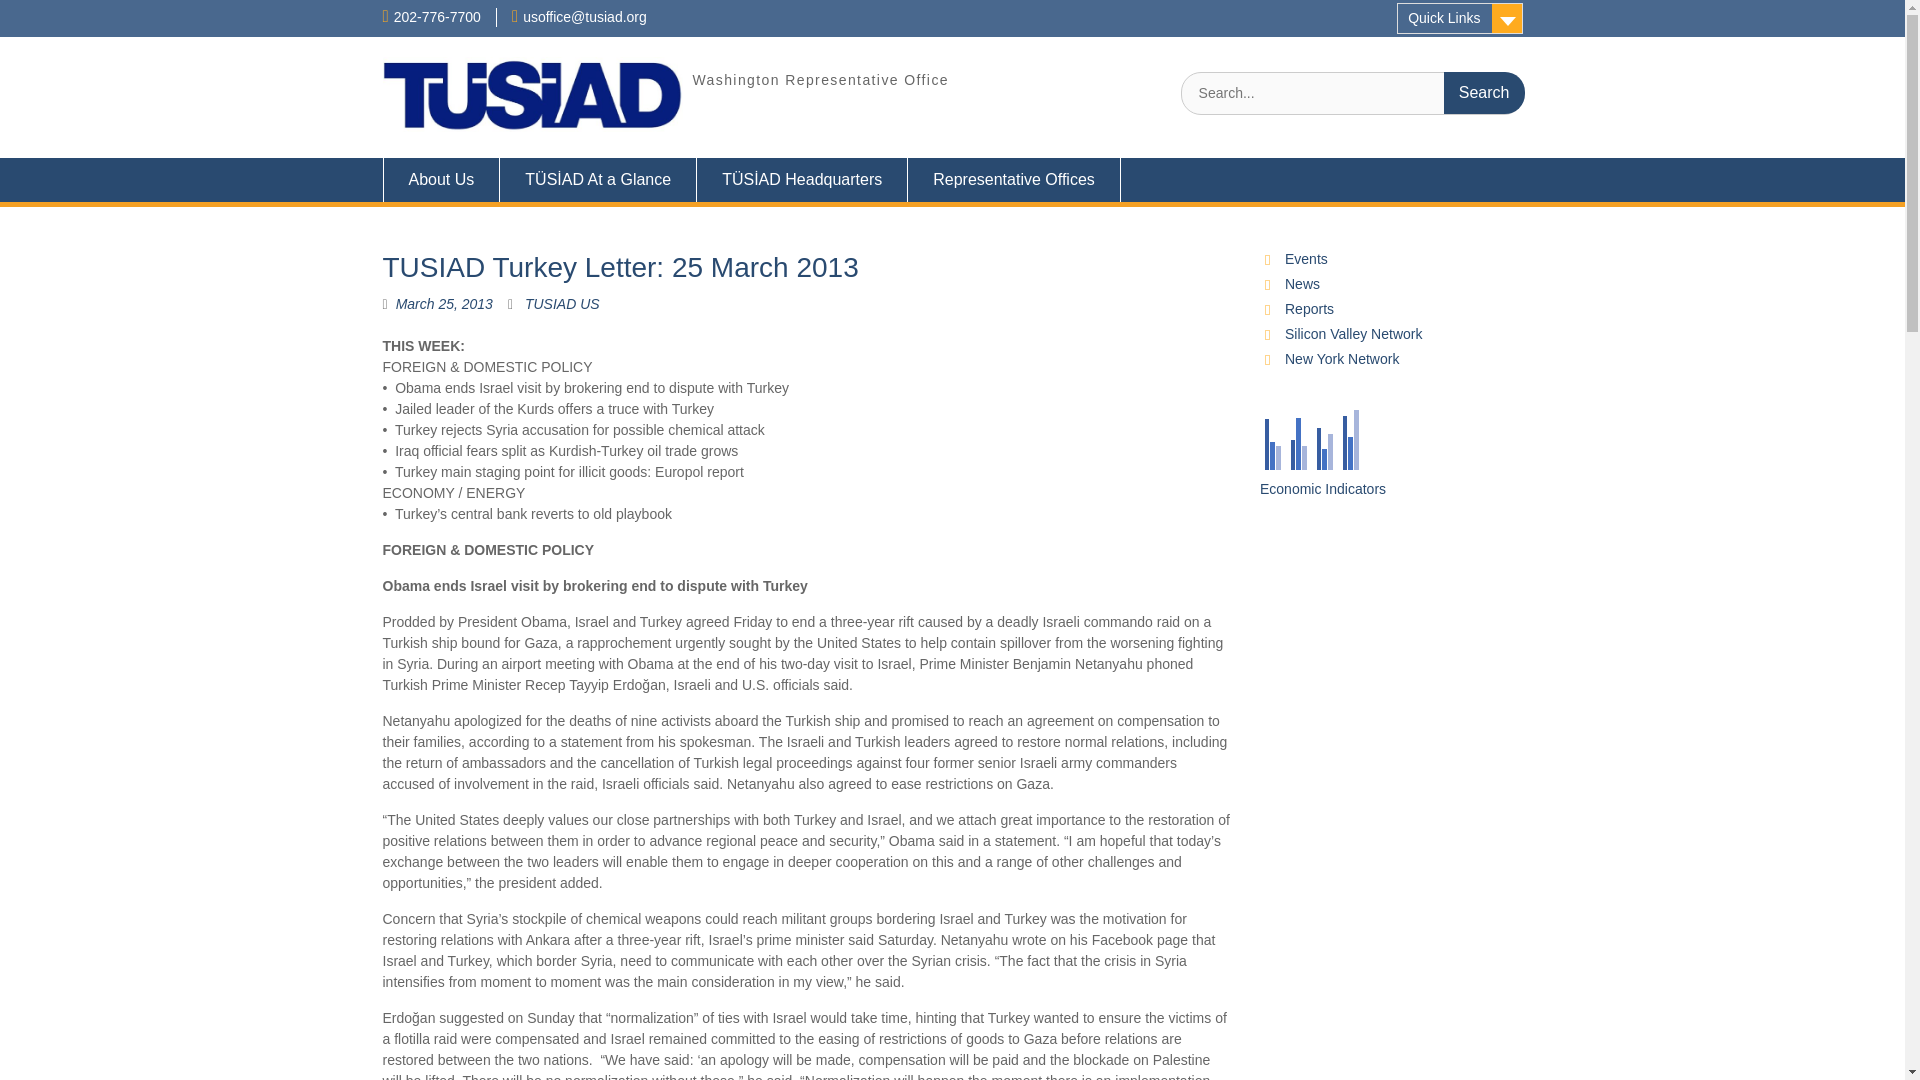 The width and height of the screenshot is (1920, 1080). I want to click on Quick Links, so click(1460, 18).